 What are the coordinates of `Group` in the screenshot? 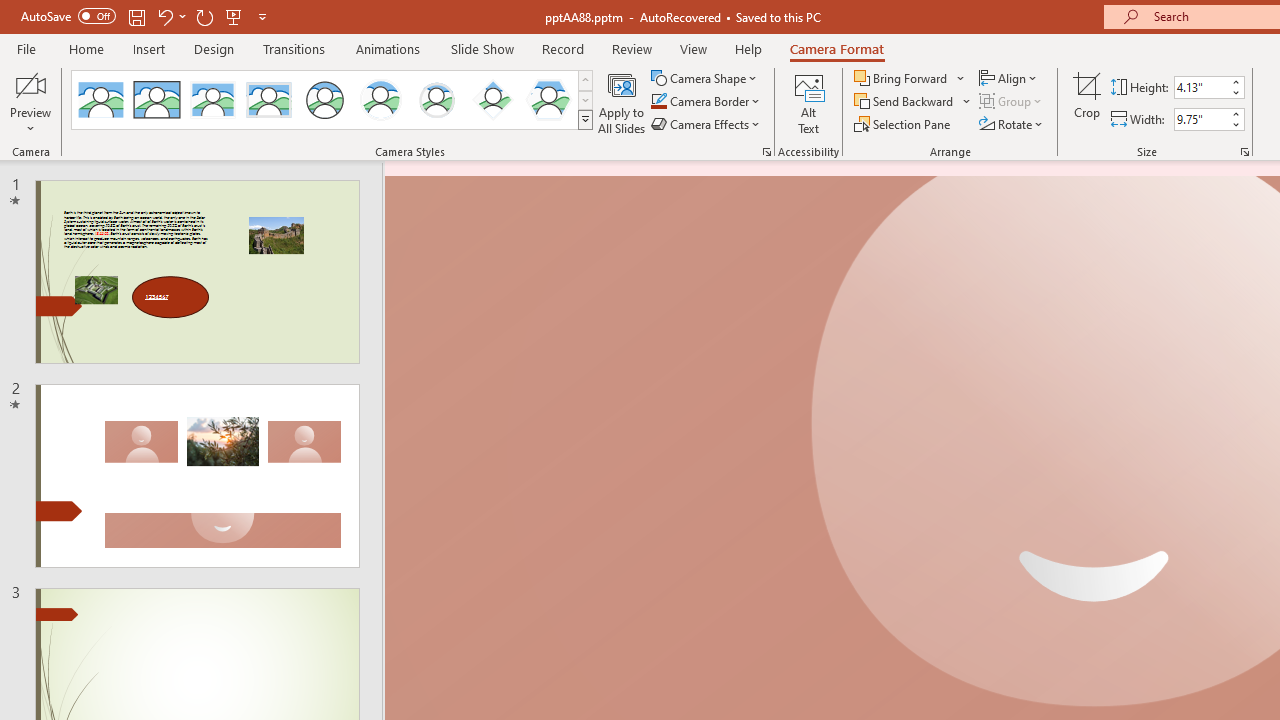 It's located at (1012, 102).